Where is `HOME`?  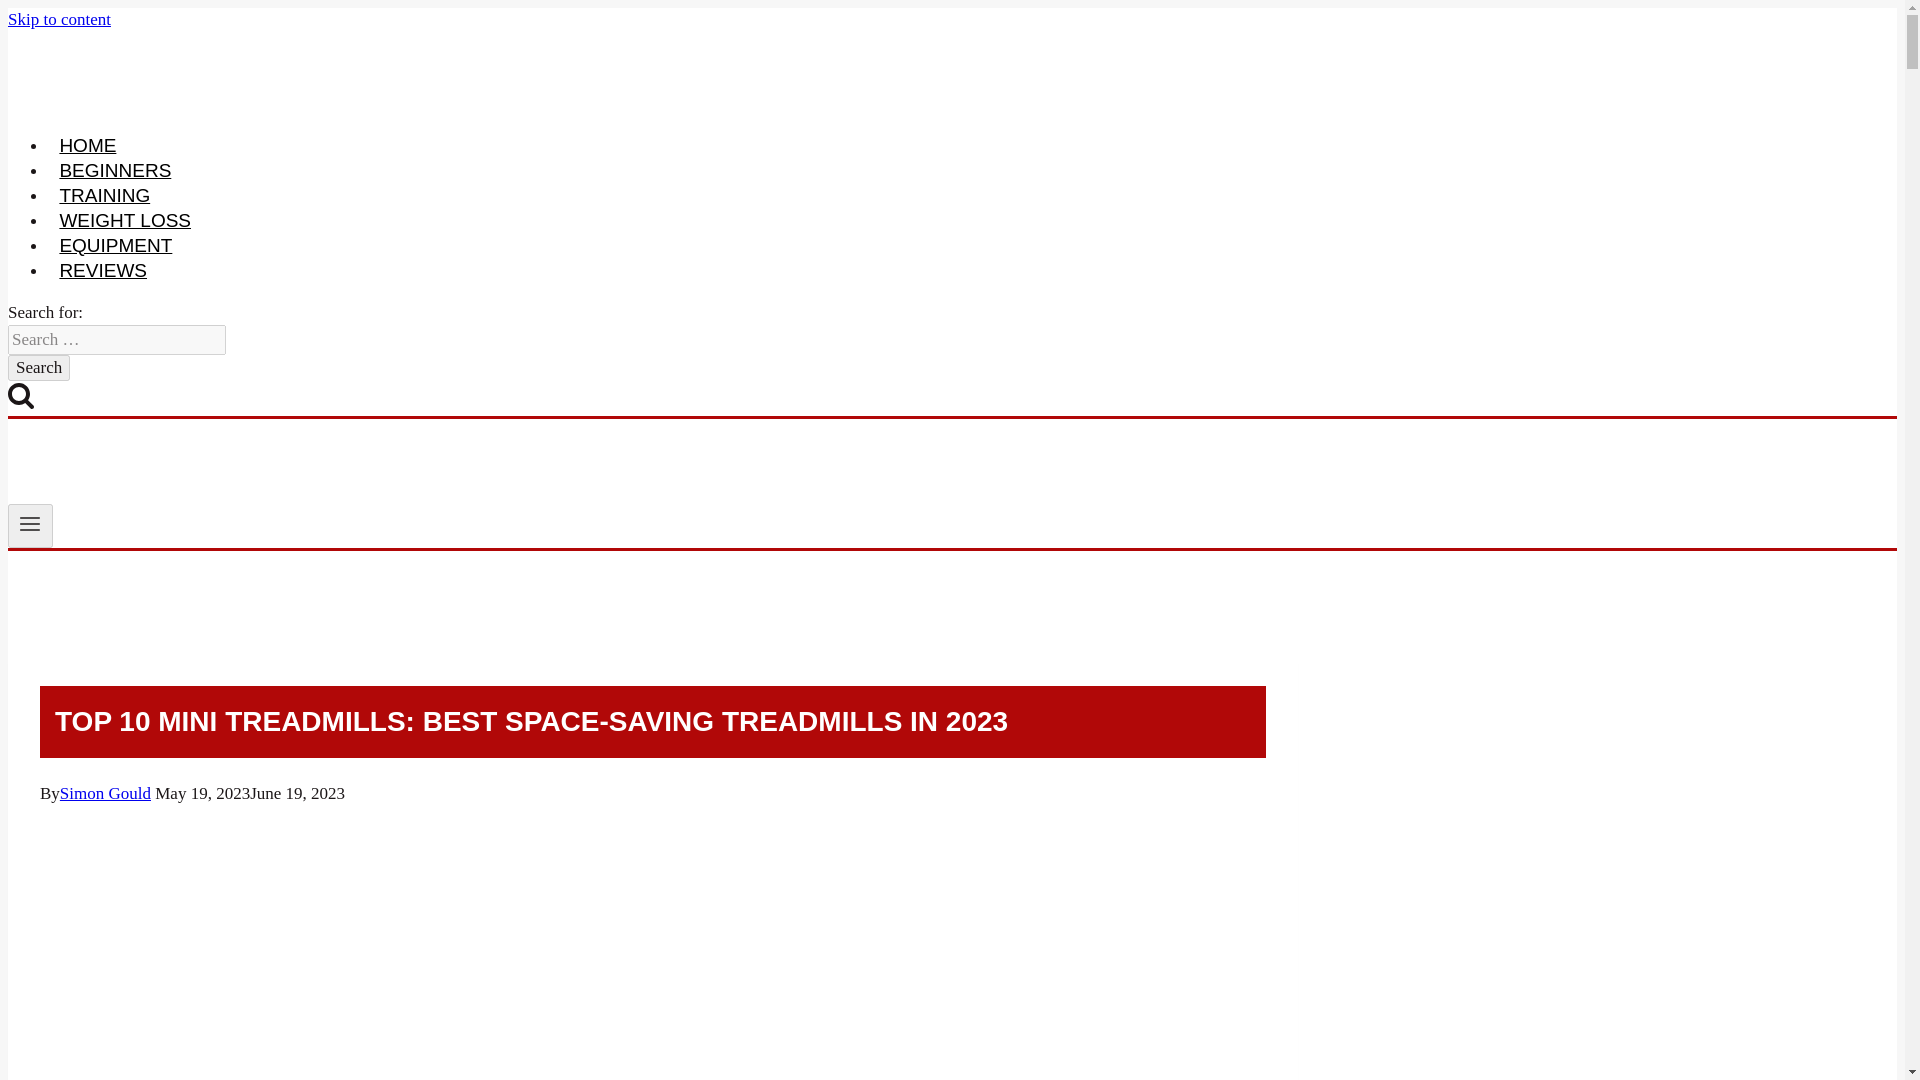
HOME is located at coordinates (88, 146).